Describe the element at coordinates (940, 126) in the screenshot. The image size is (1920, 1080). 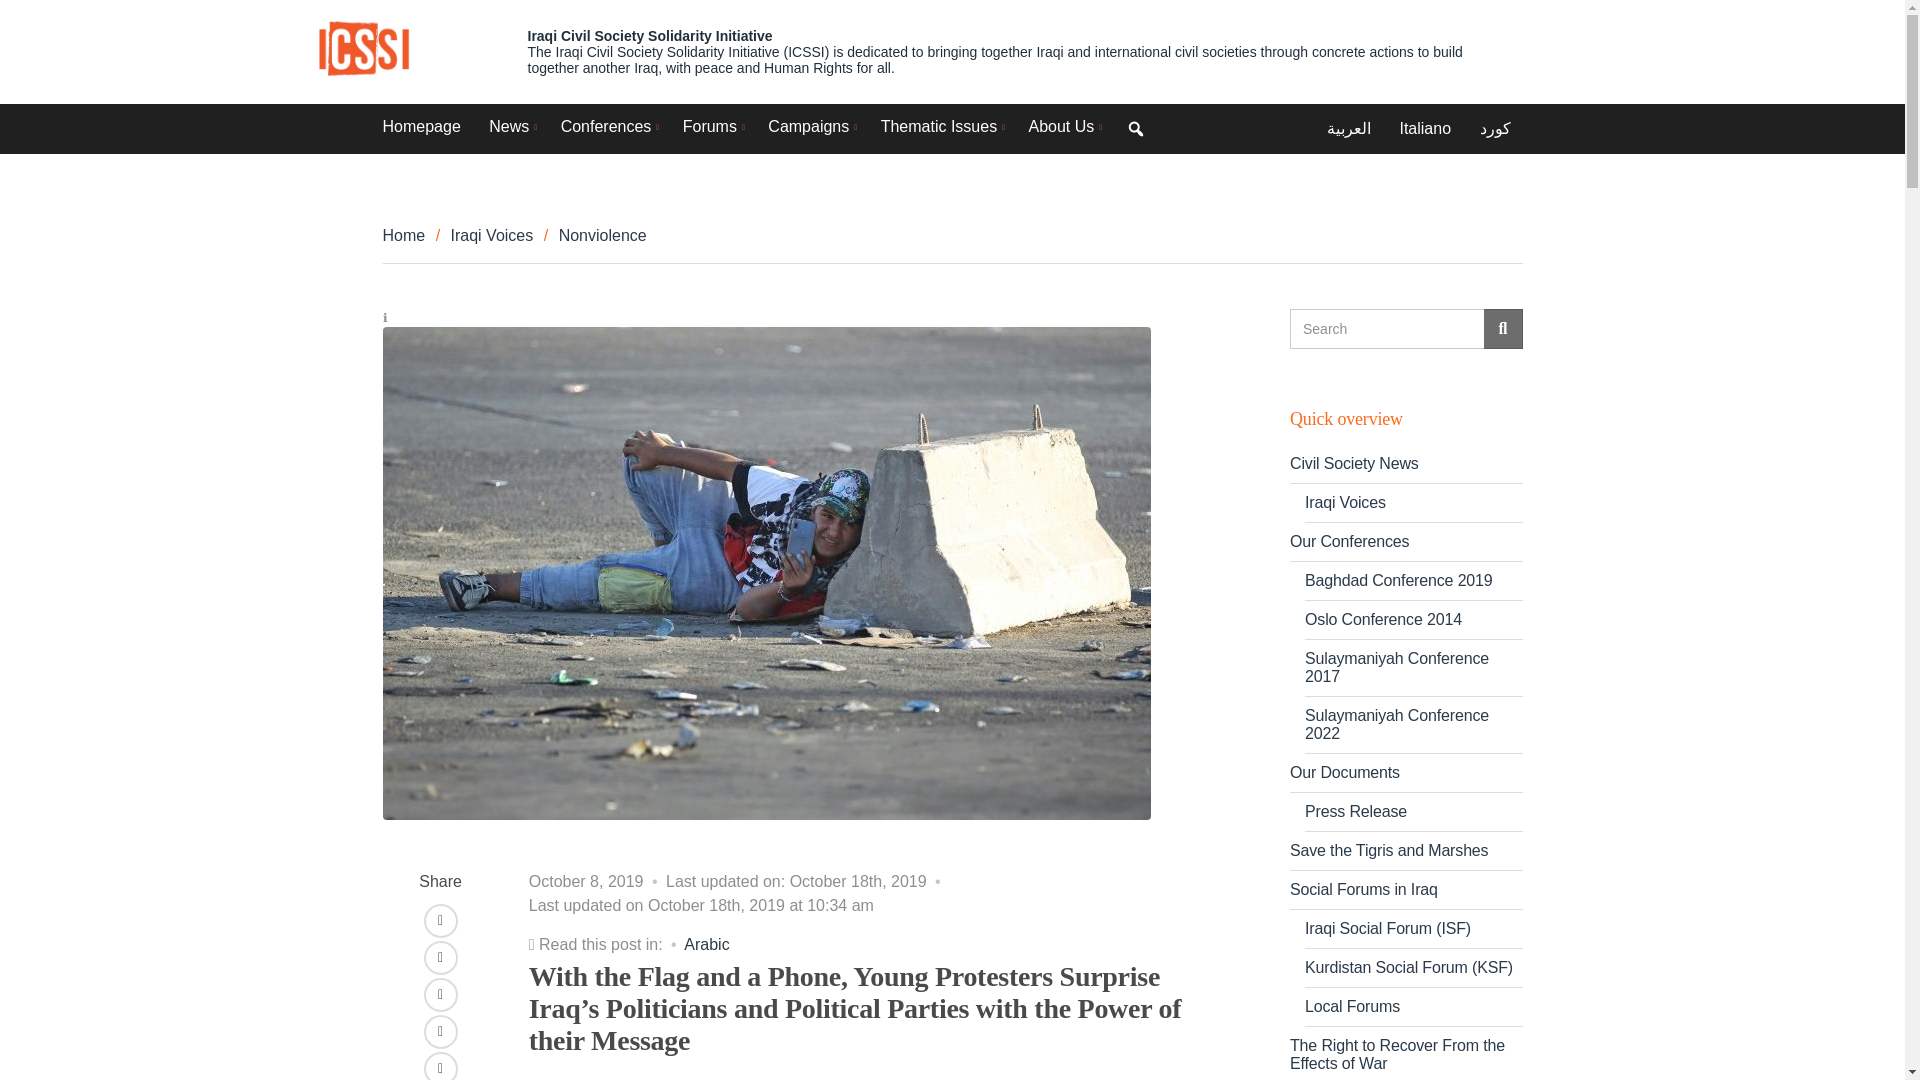
I see `Thematic Issues` at that location.